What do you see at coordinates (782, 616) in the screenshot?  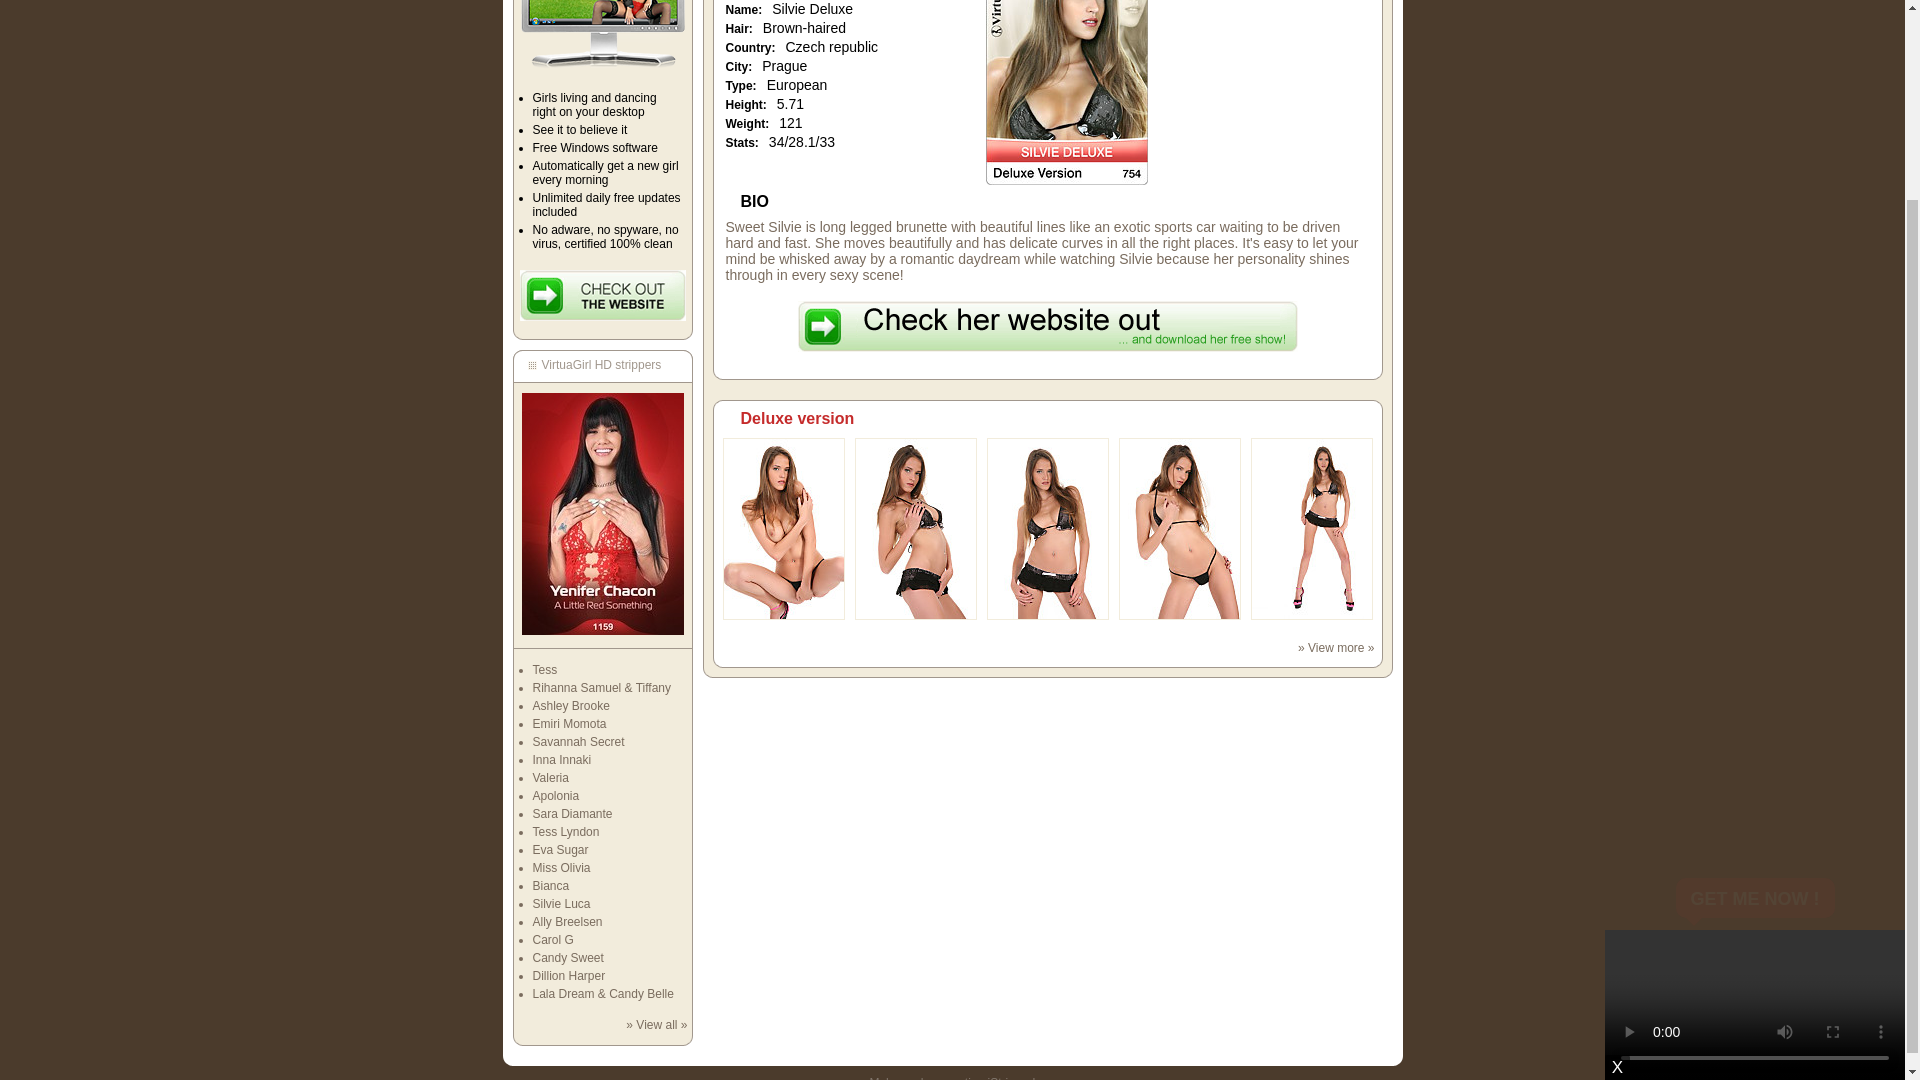 I see `Silvie Deluxe - Deluxe version - 1` at bounding box center [782, 616].